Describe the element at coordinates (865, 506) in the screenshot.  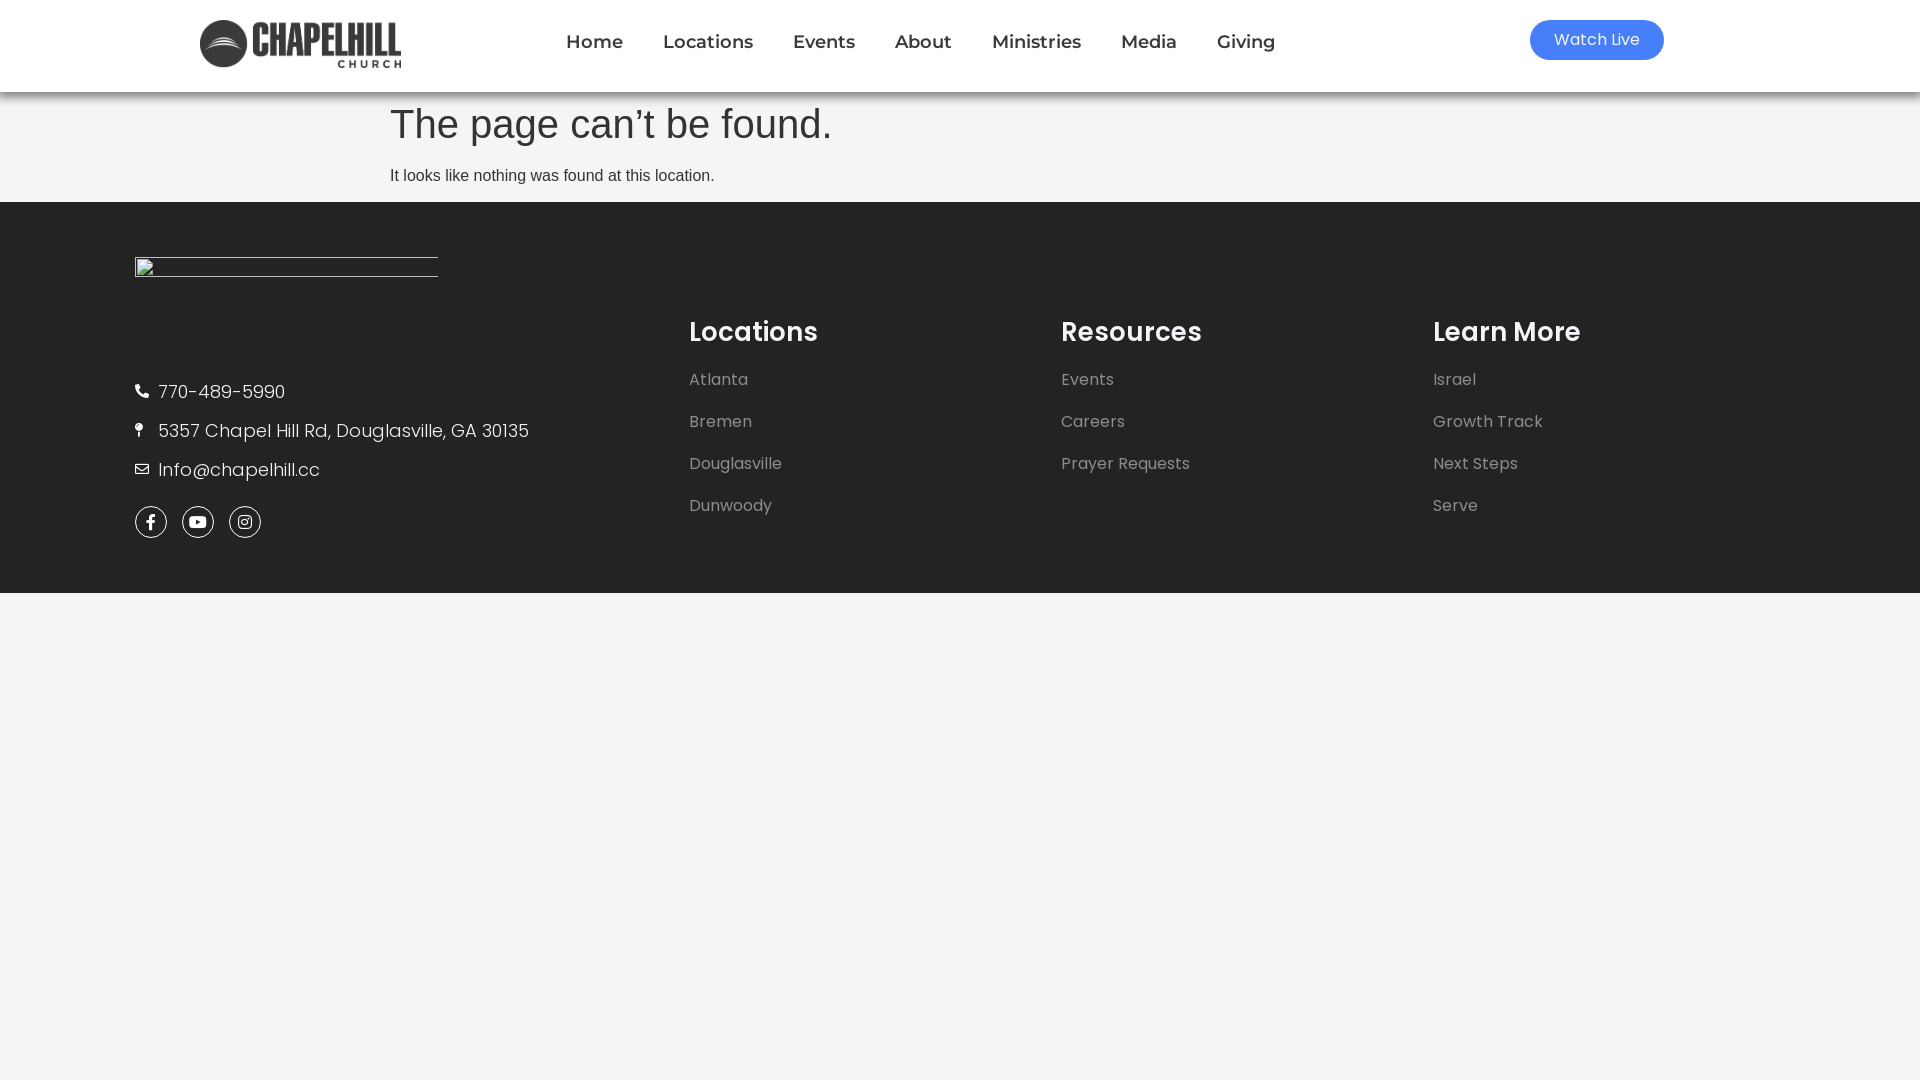
I see `Dunwoody` at that location.